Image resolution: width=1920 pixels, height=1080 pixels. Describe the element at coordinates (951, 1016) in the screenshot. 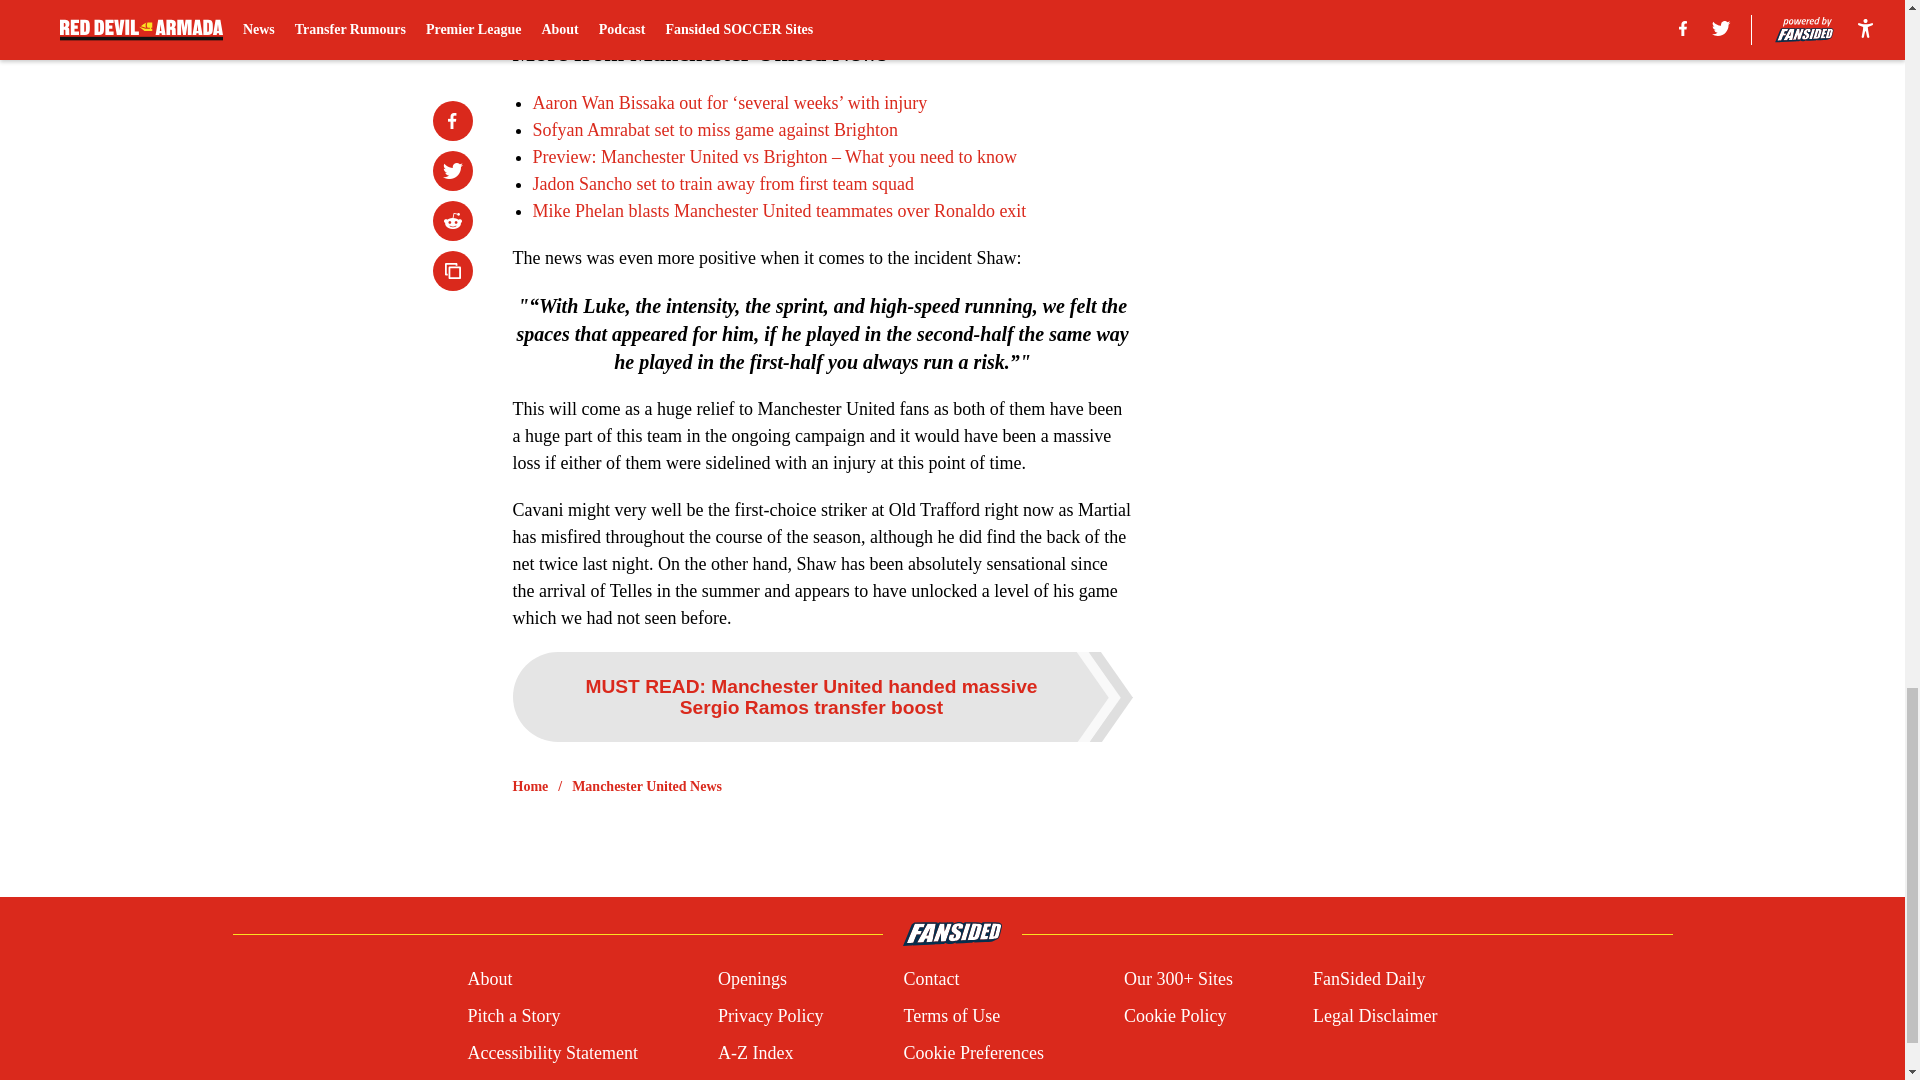

I see `Terms of Use` at that location.